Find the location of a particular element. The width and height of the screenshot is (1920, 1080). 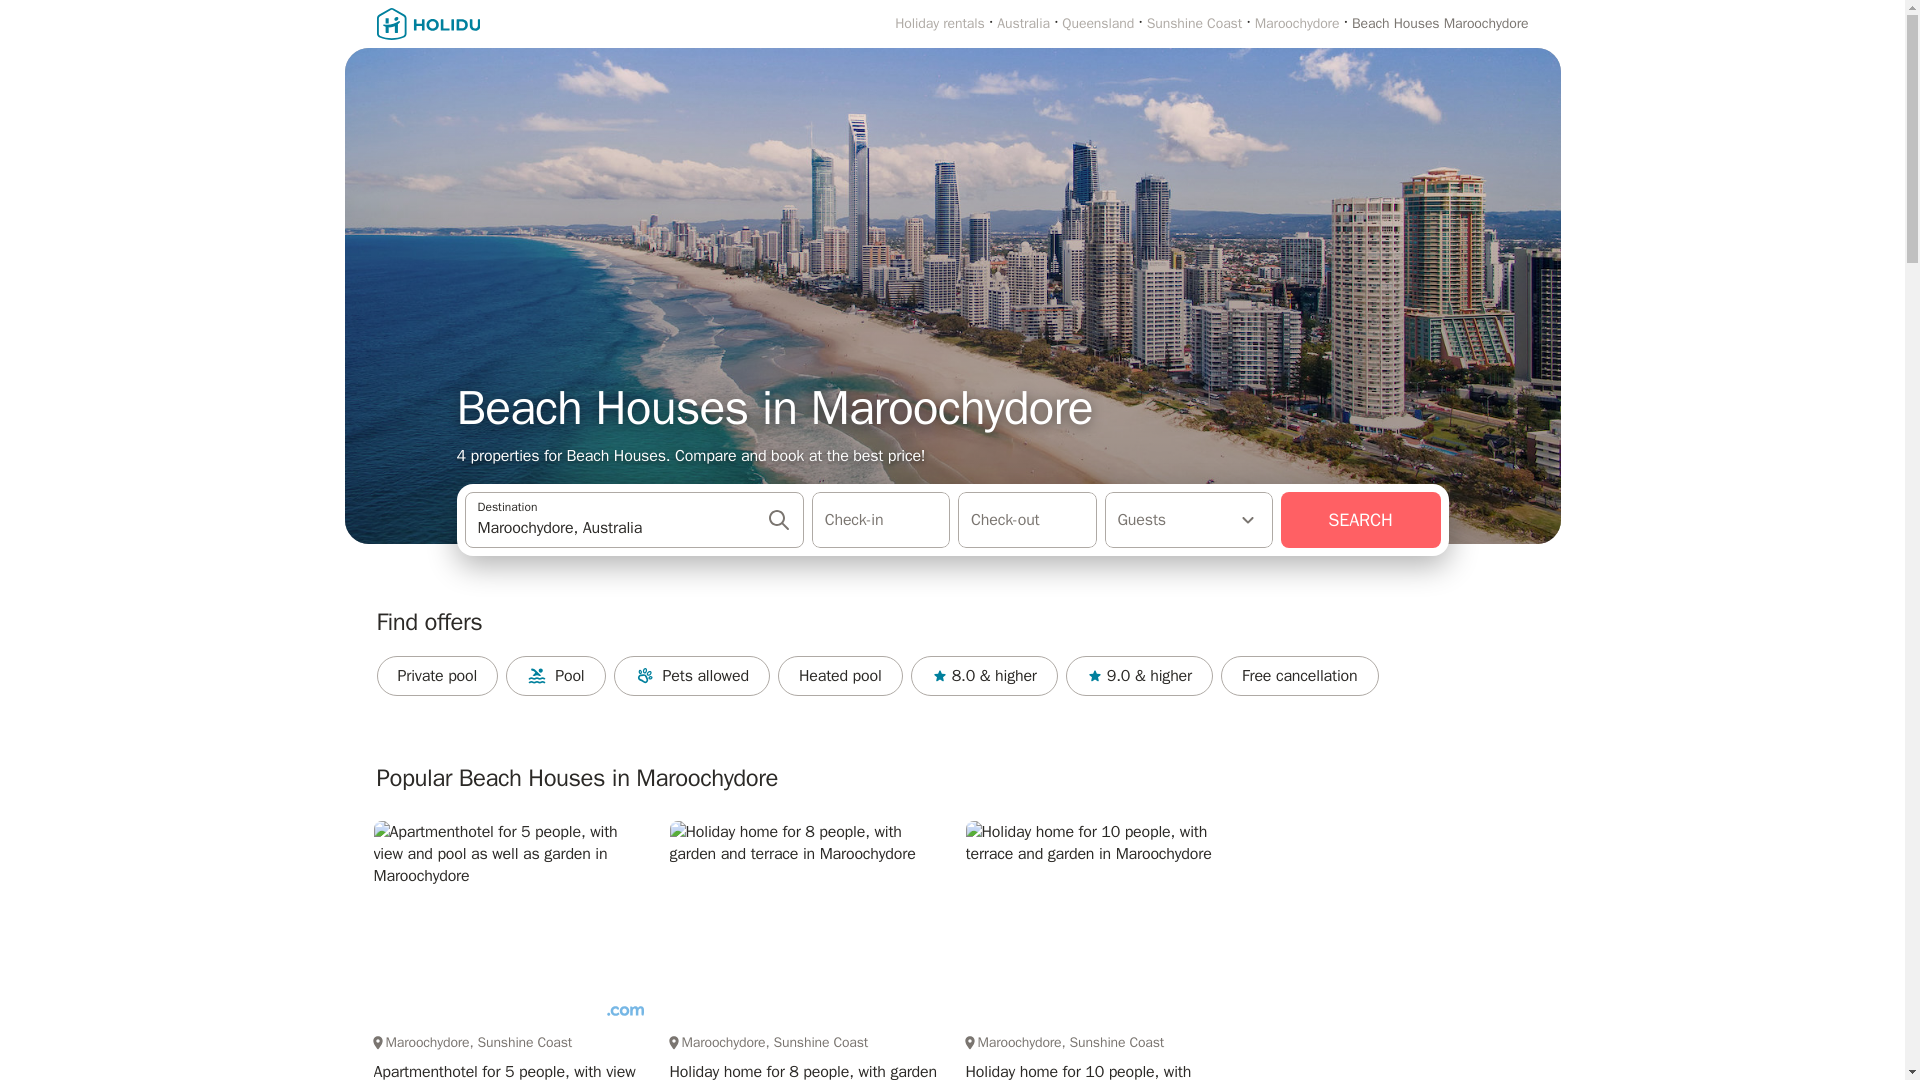

SEARCH is located at coordinates (1360, 520).